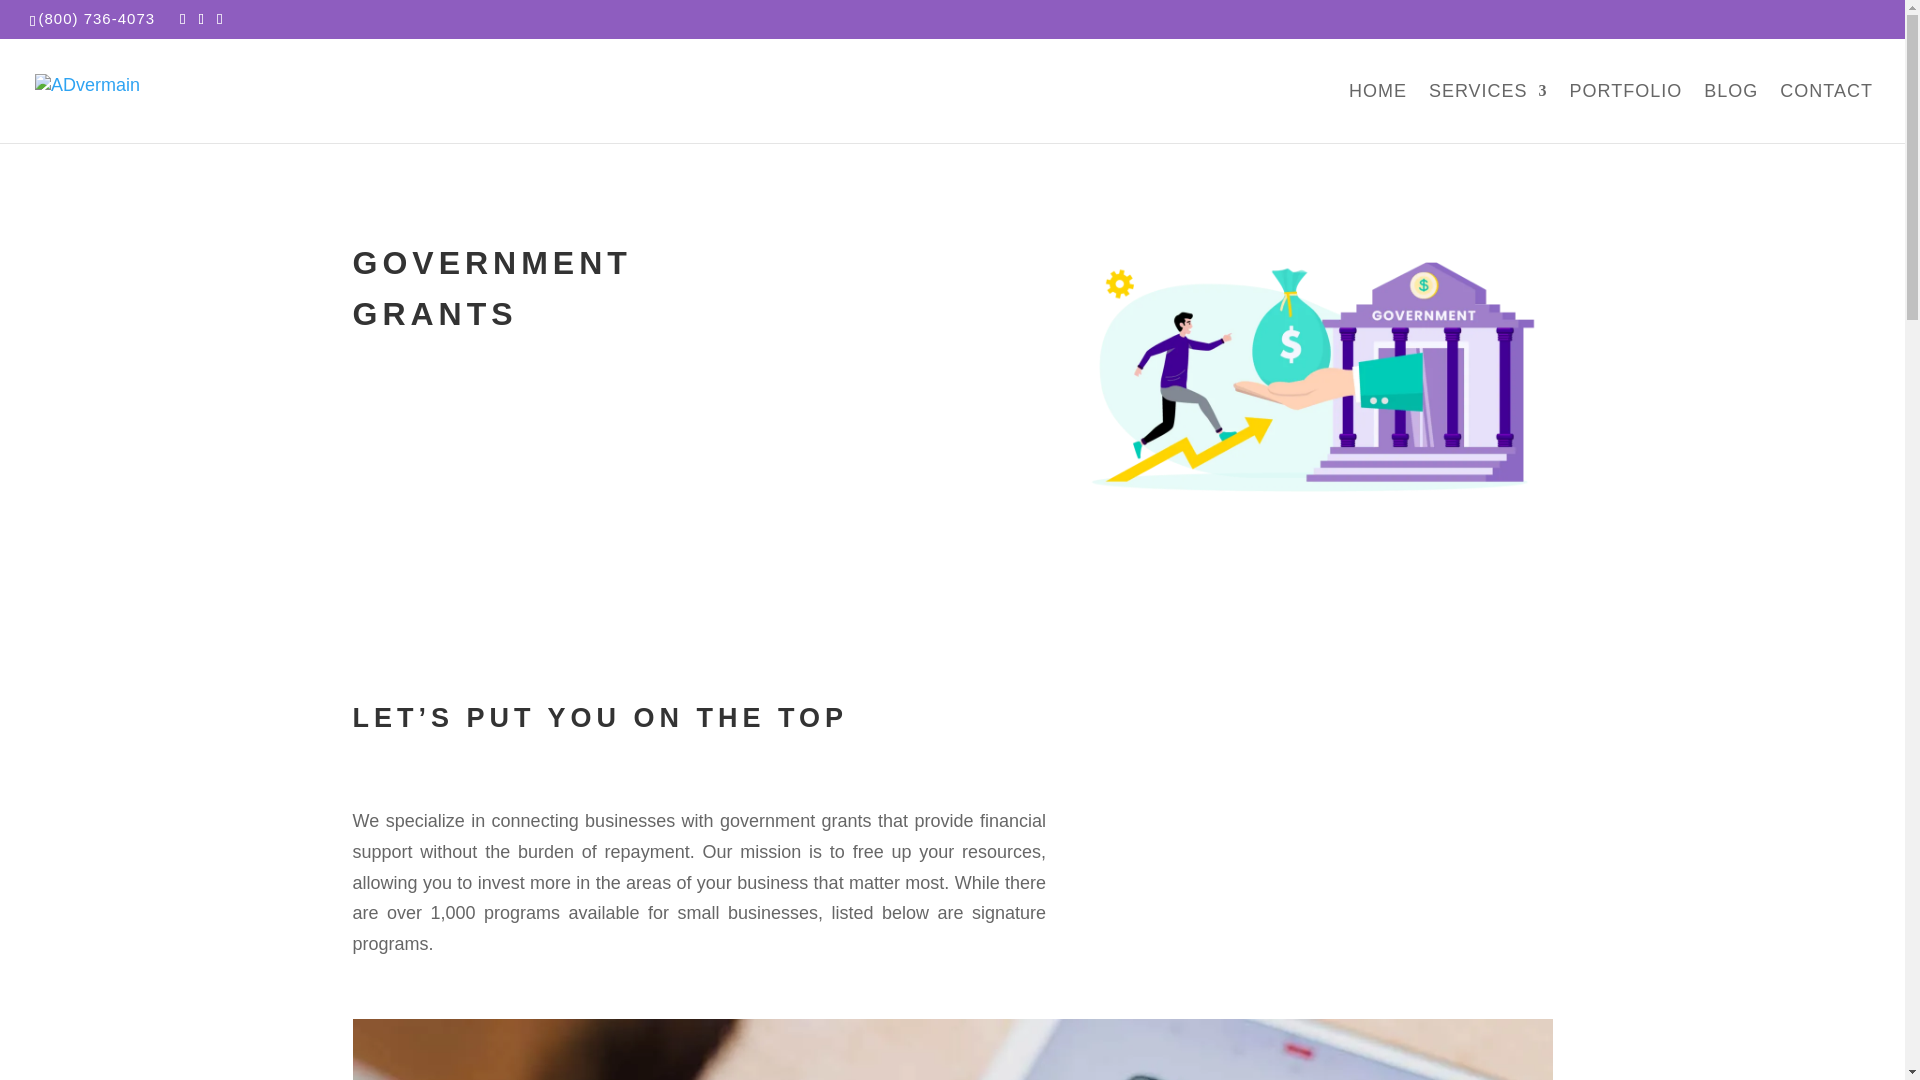  What do you see at coordinates (1378, 113) in the screenshot?
I see `HOME` at bounding box center [1378, 113].